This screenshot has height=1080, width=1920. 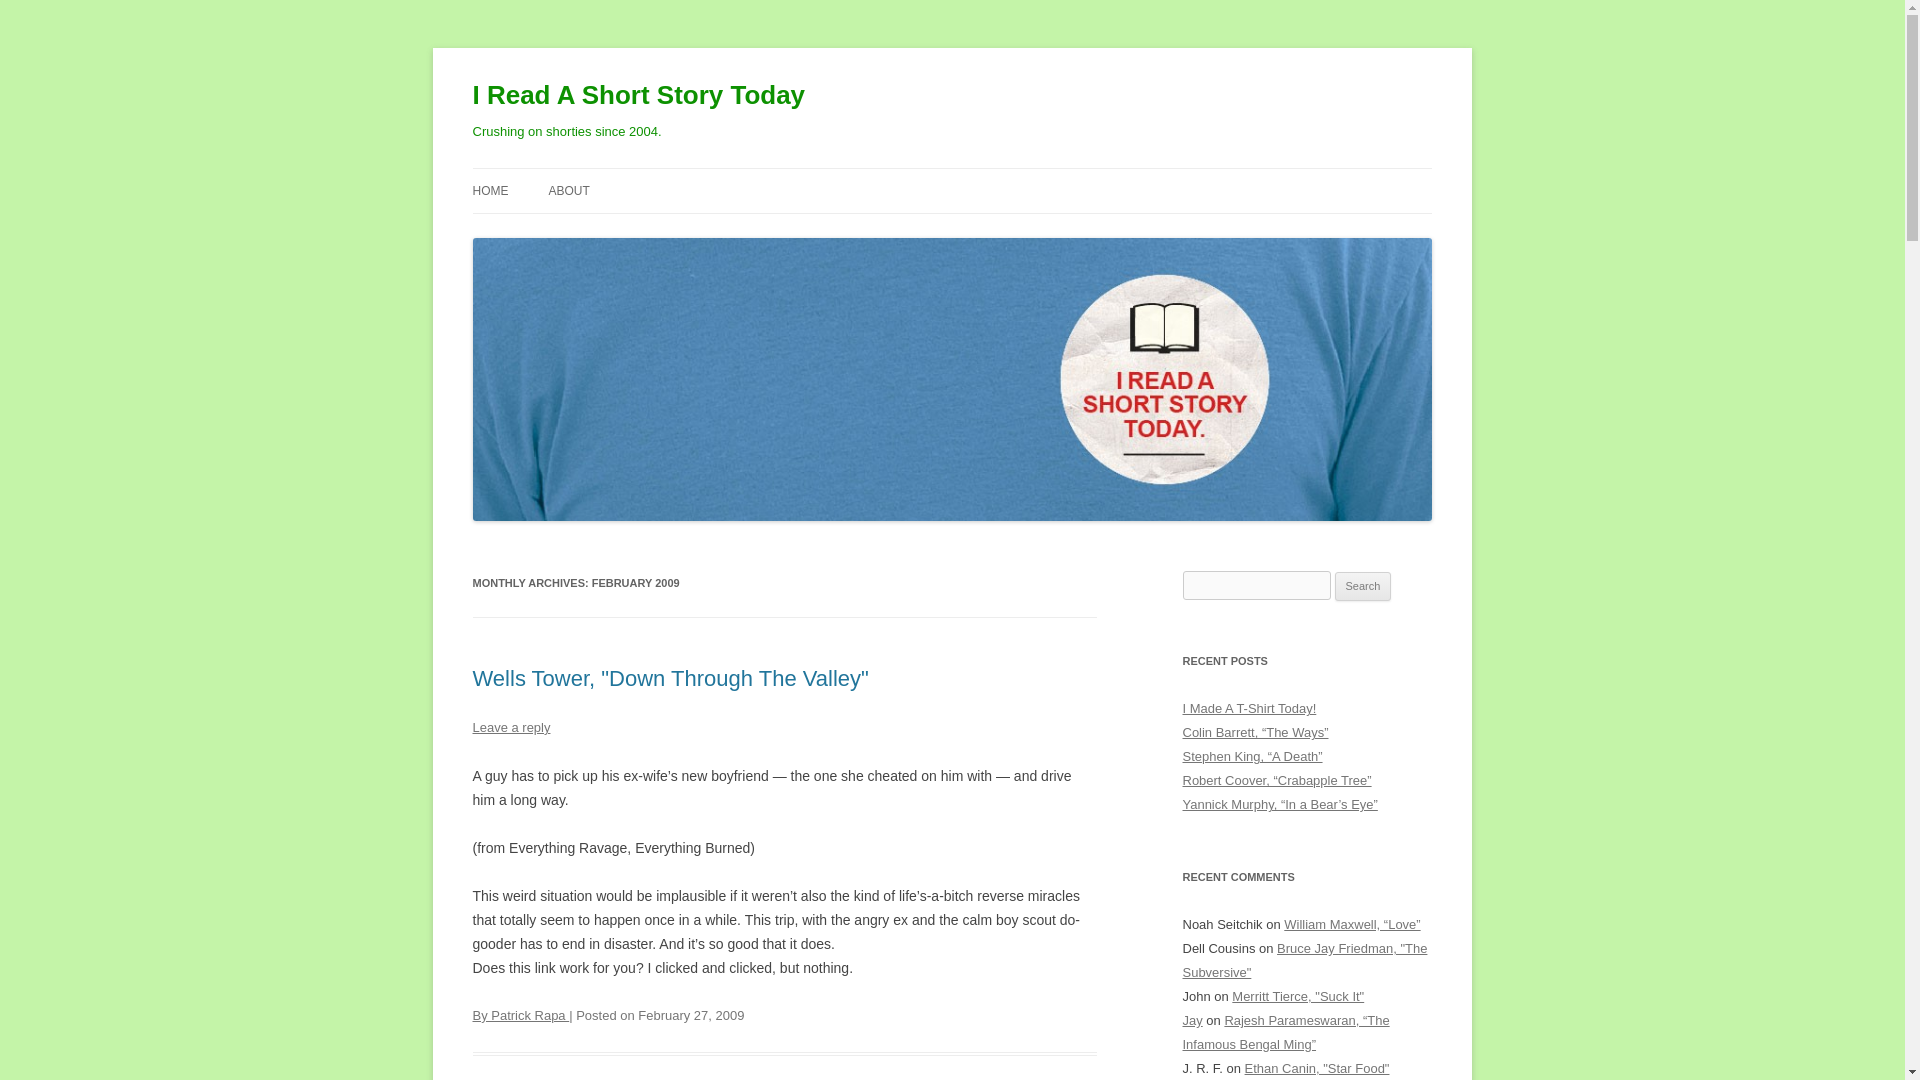 I want to click on Leave a reply, so click(x=510, y=728).